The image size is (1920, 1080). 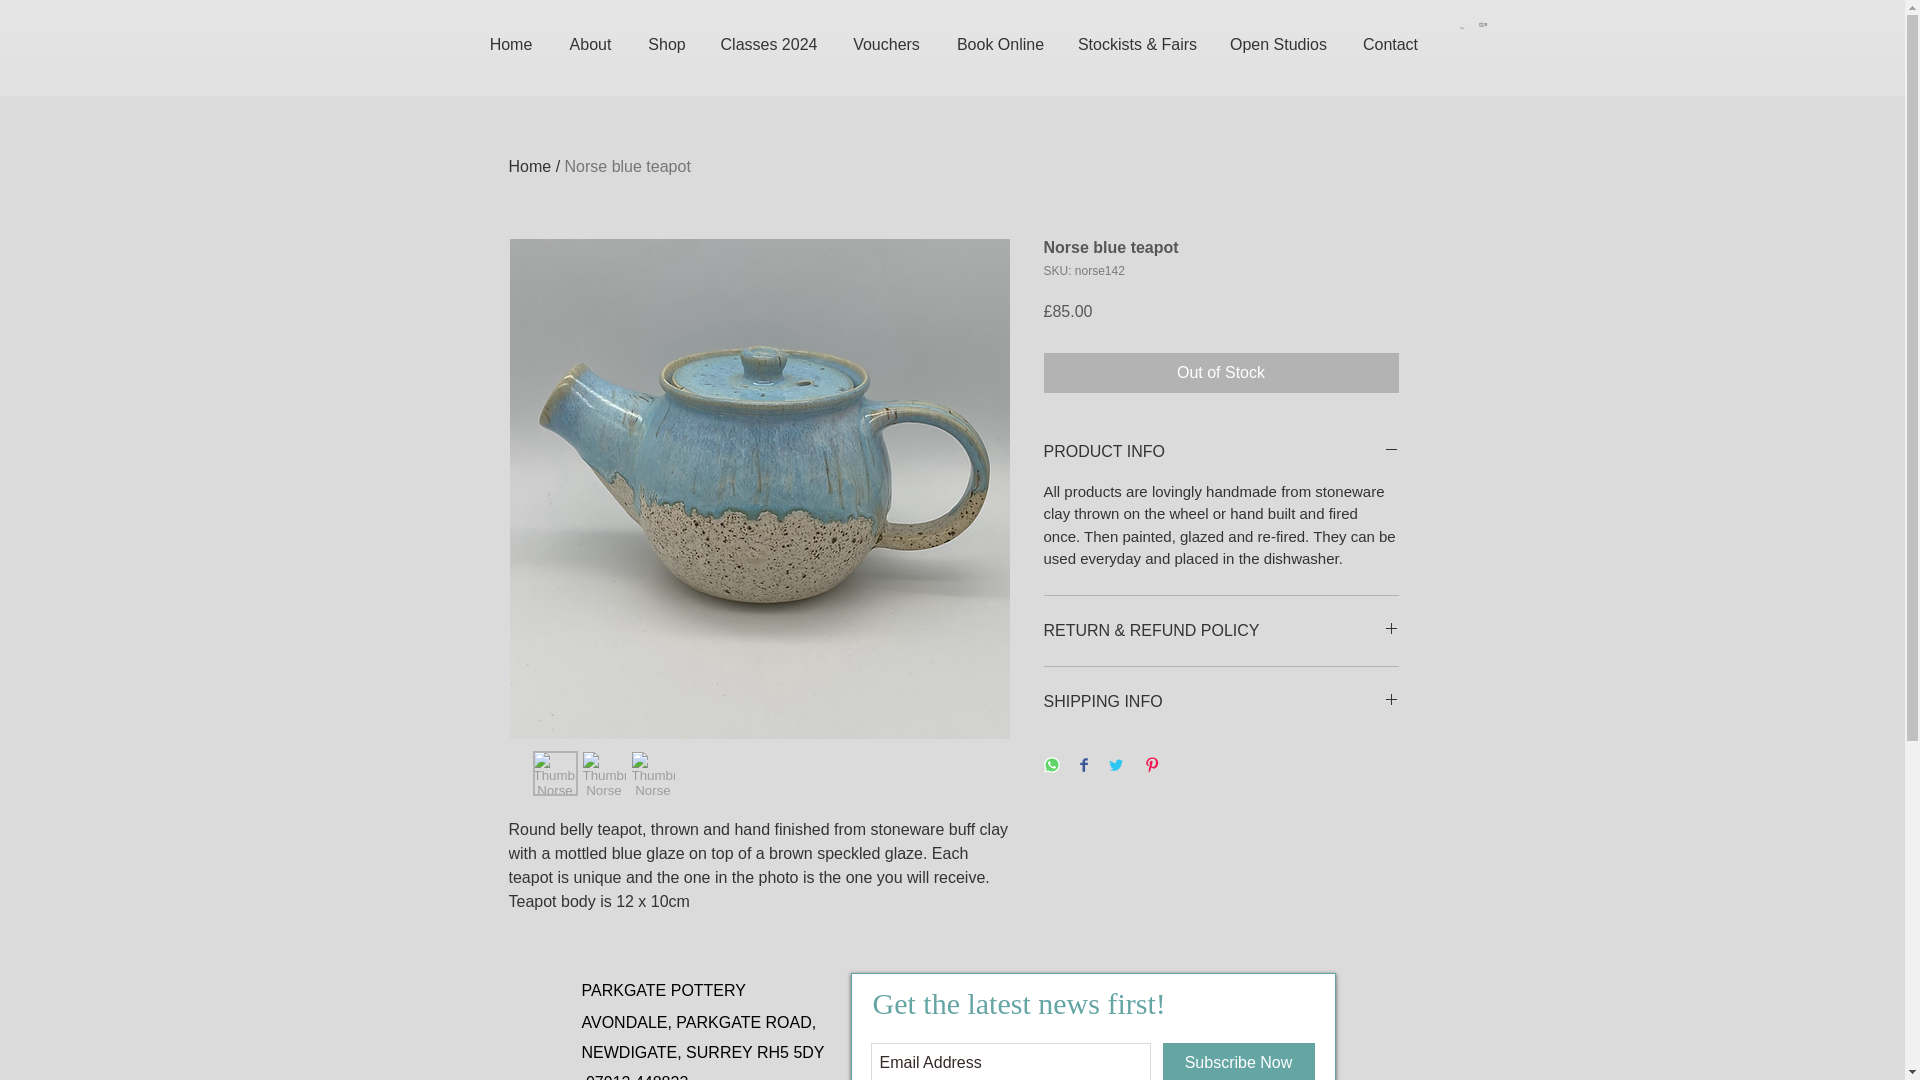 I want to click on Home, so click(x=512, y=45).